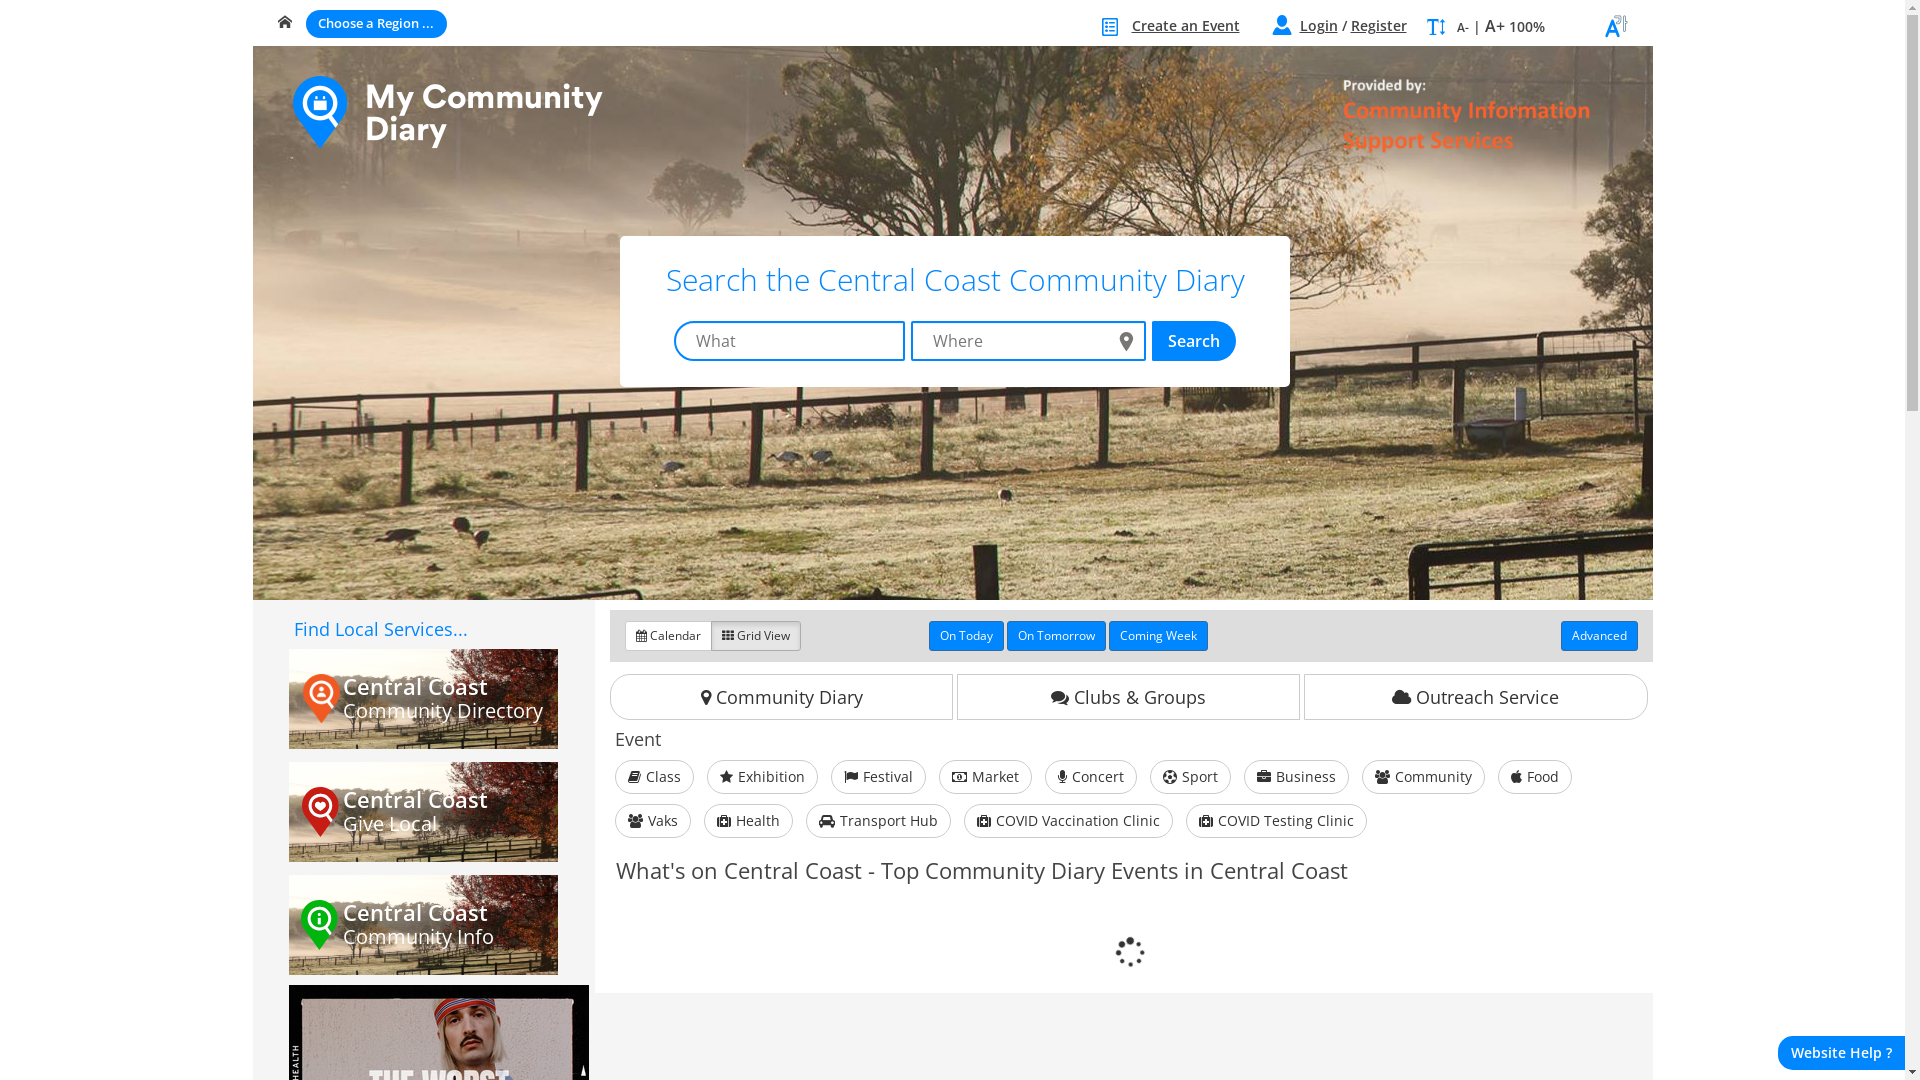  I want to click on COVID Vaccination Clinic, so click(1068, 821).